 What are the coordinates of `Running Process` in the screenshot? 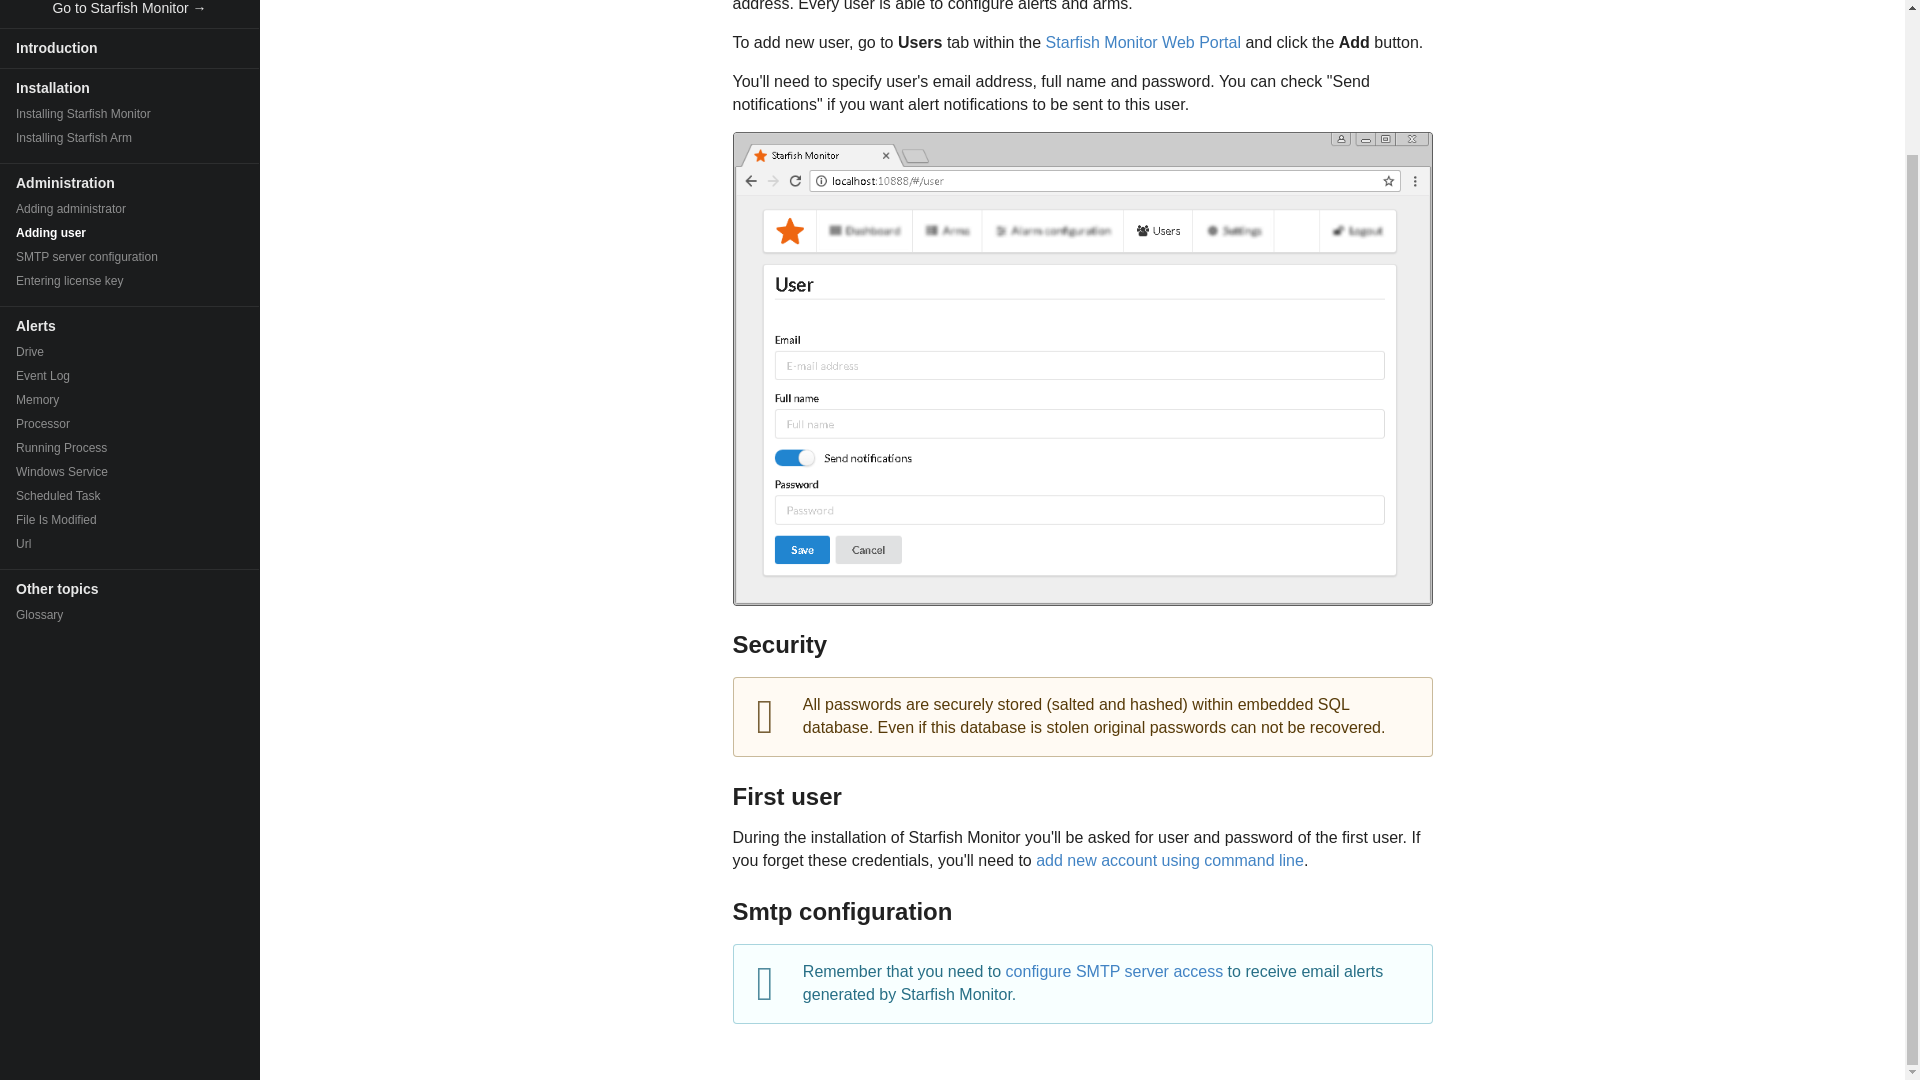 It's located at (130, 448).